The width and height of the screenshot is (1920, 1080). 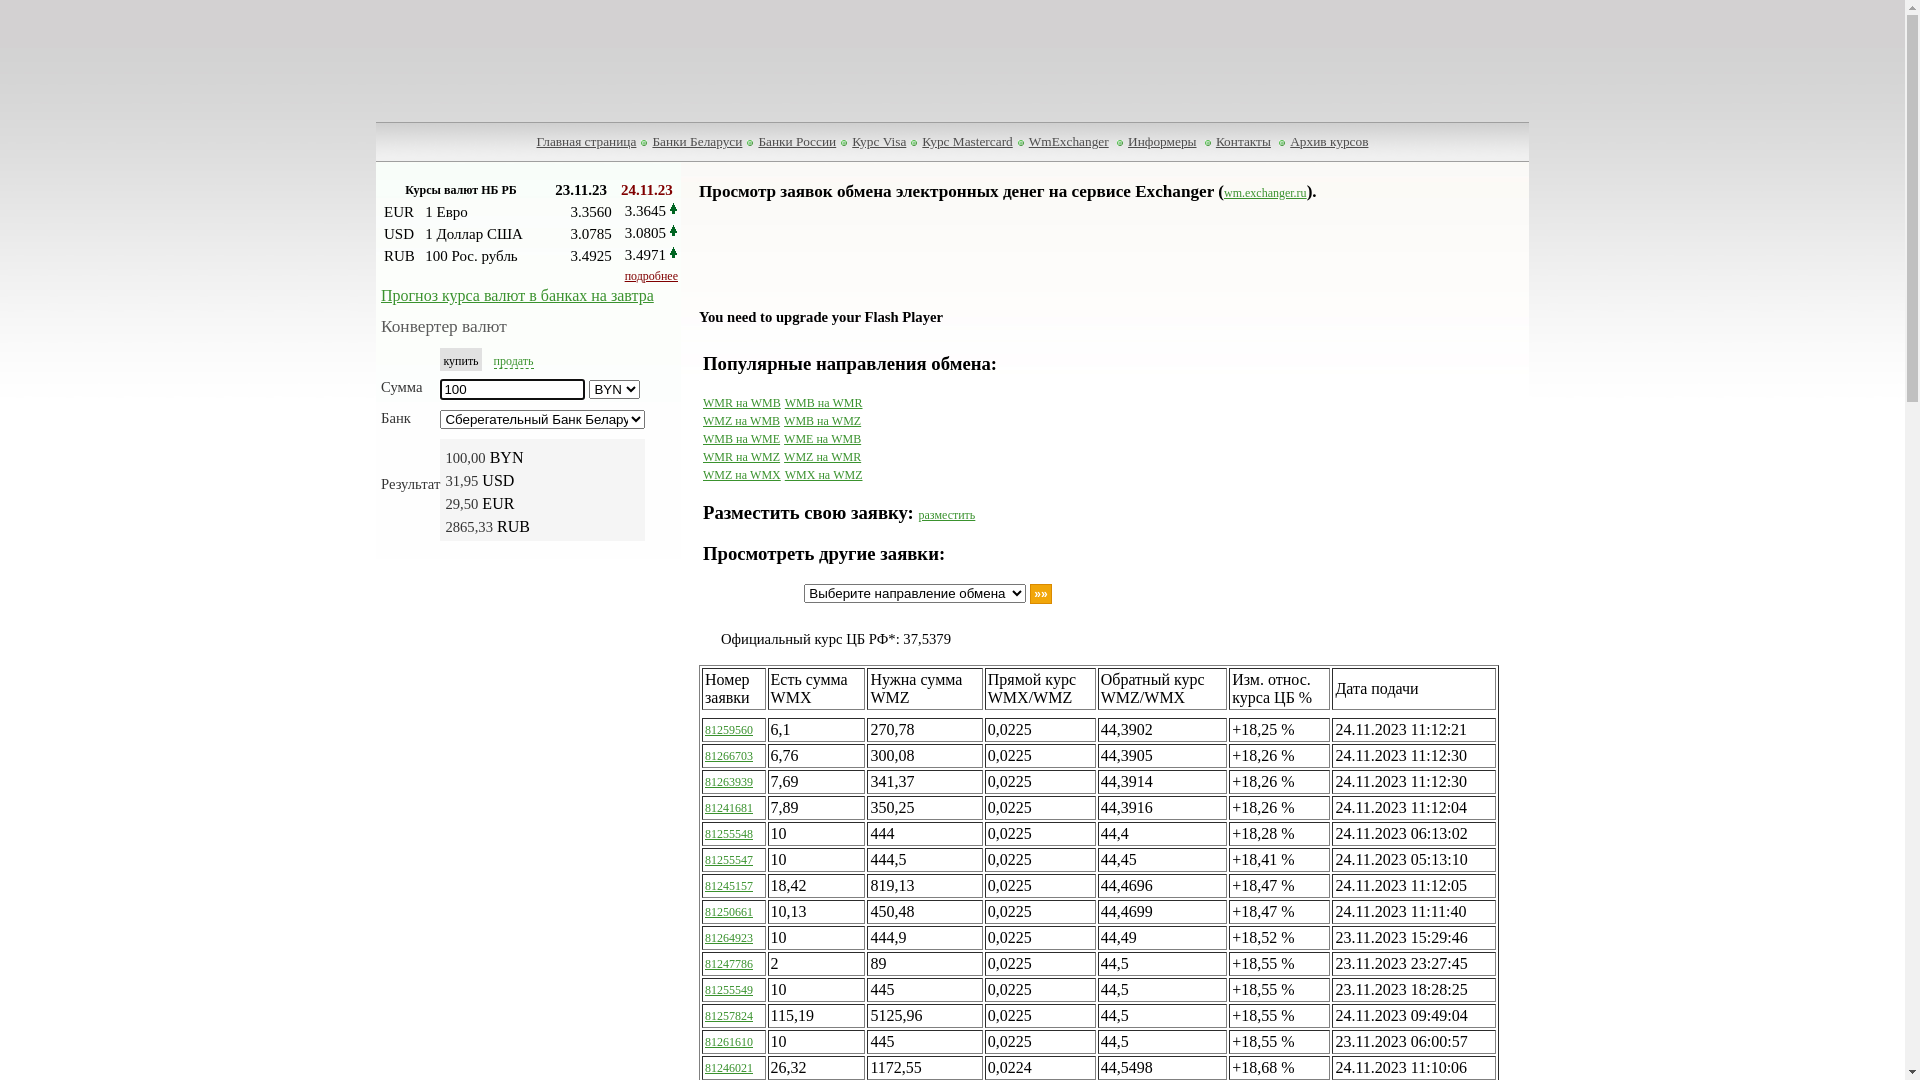 What do you see at coordinates (1266, 193) in the screenshot?
I see `wm.exchanger.ru` at bounding box center [1266, 193].